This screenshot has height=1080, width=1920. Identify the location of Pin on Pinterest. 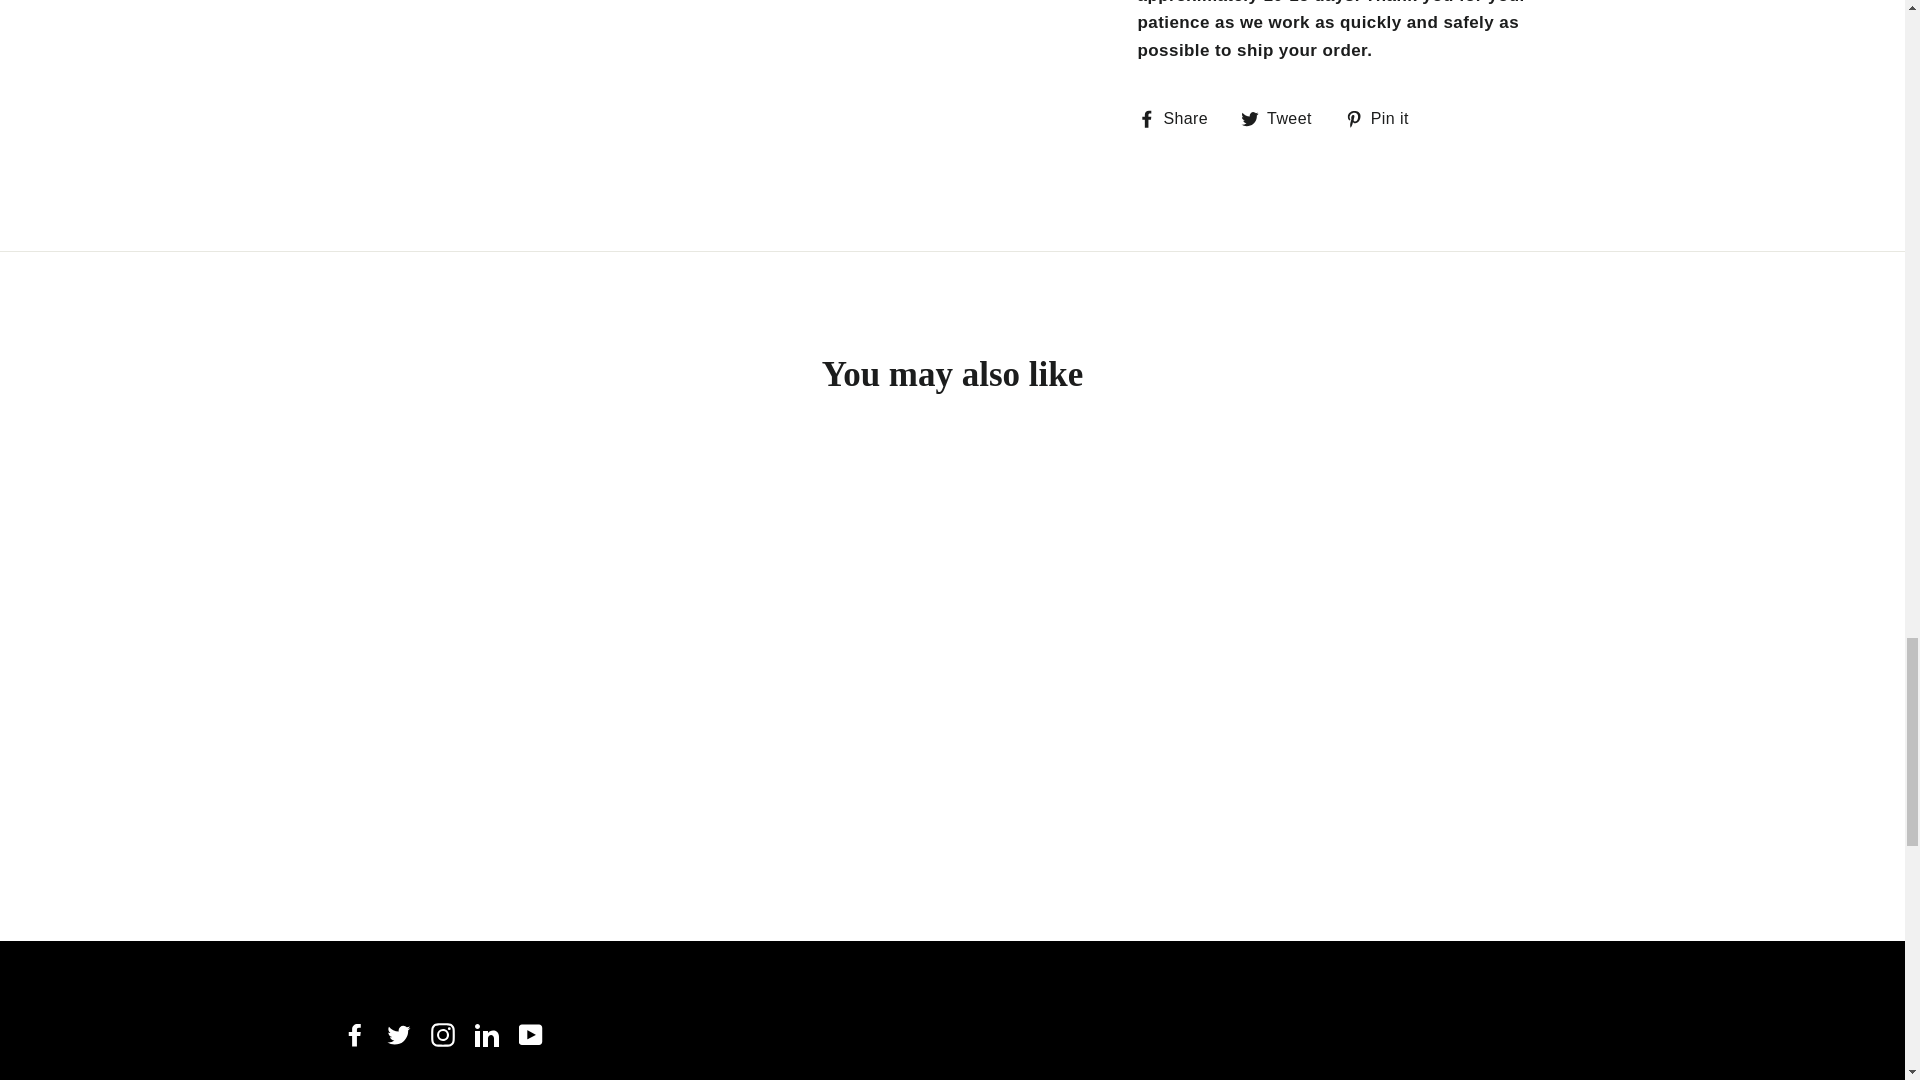
(1384, 118).